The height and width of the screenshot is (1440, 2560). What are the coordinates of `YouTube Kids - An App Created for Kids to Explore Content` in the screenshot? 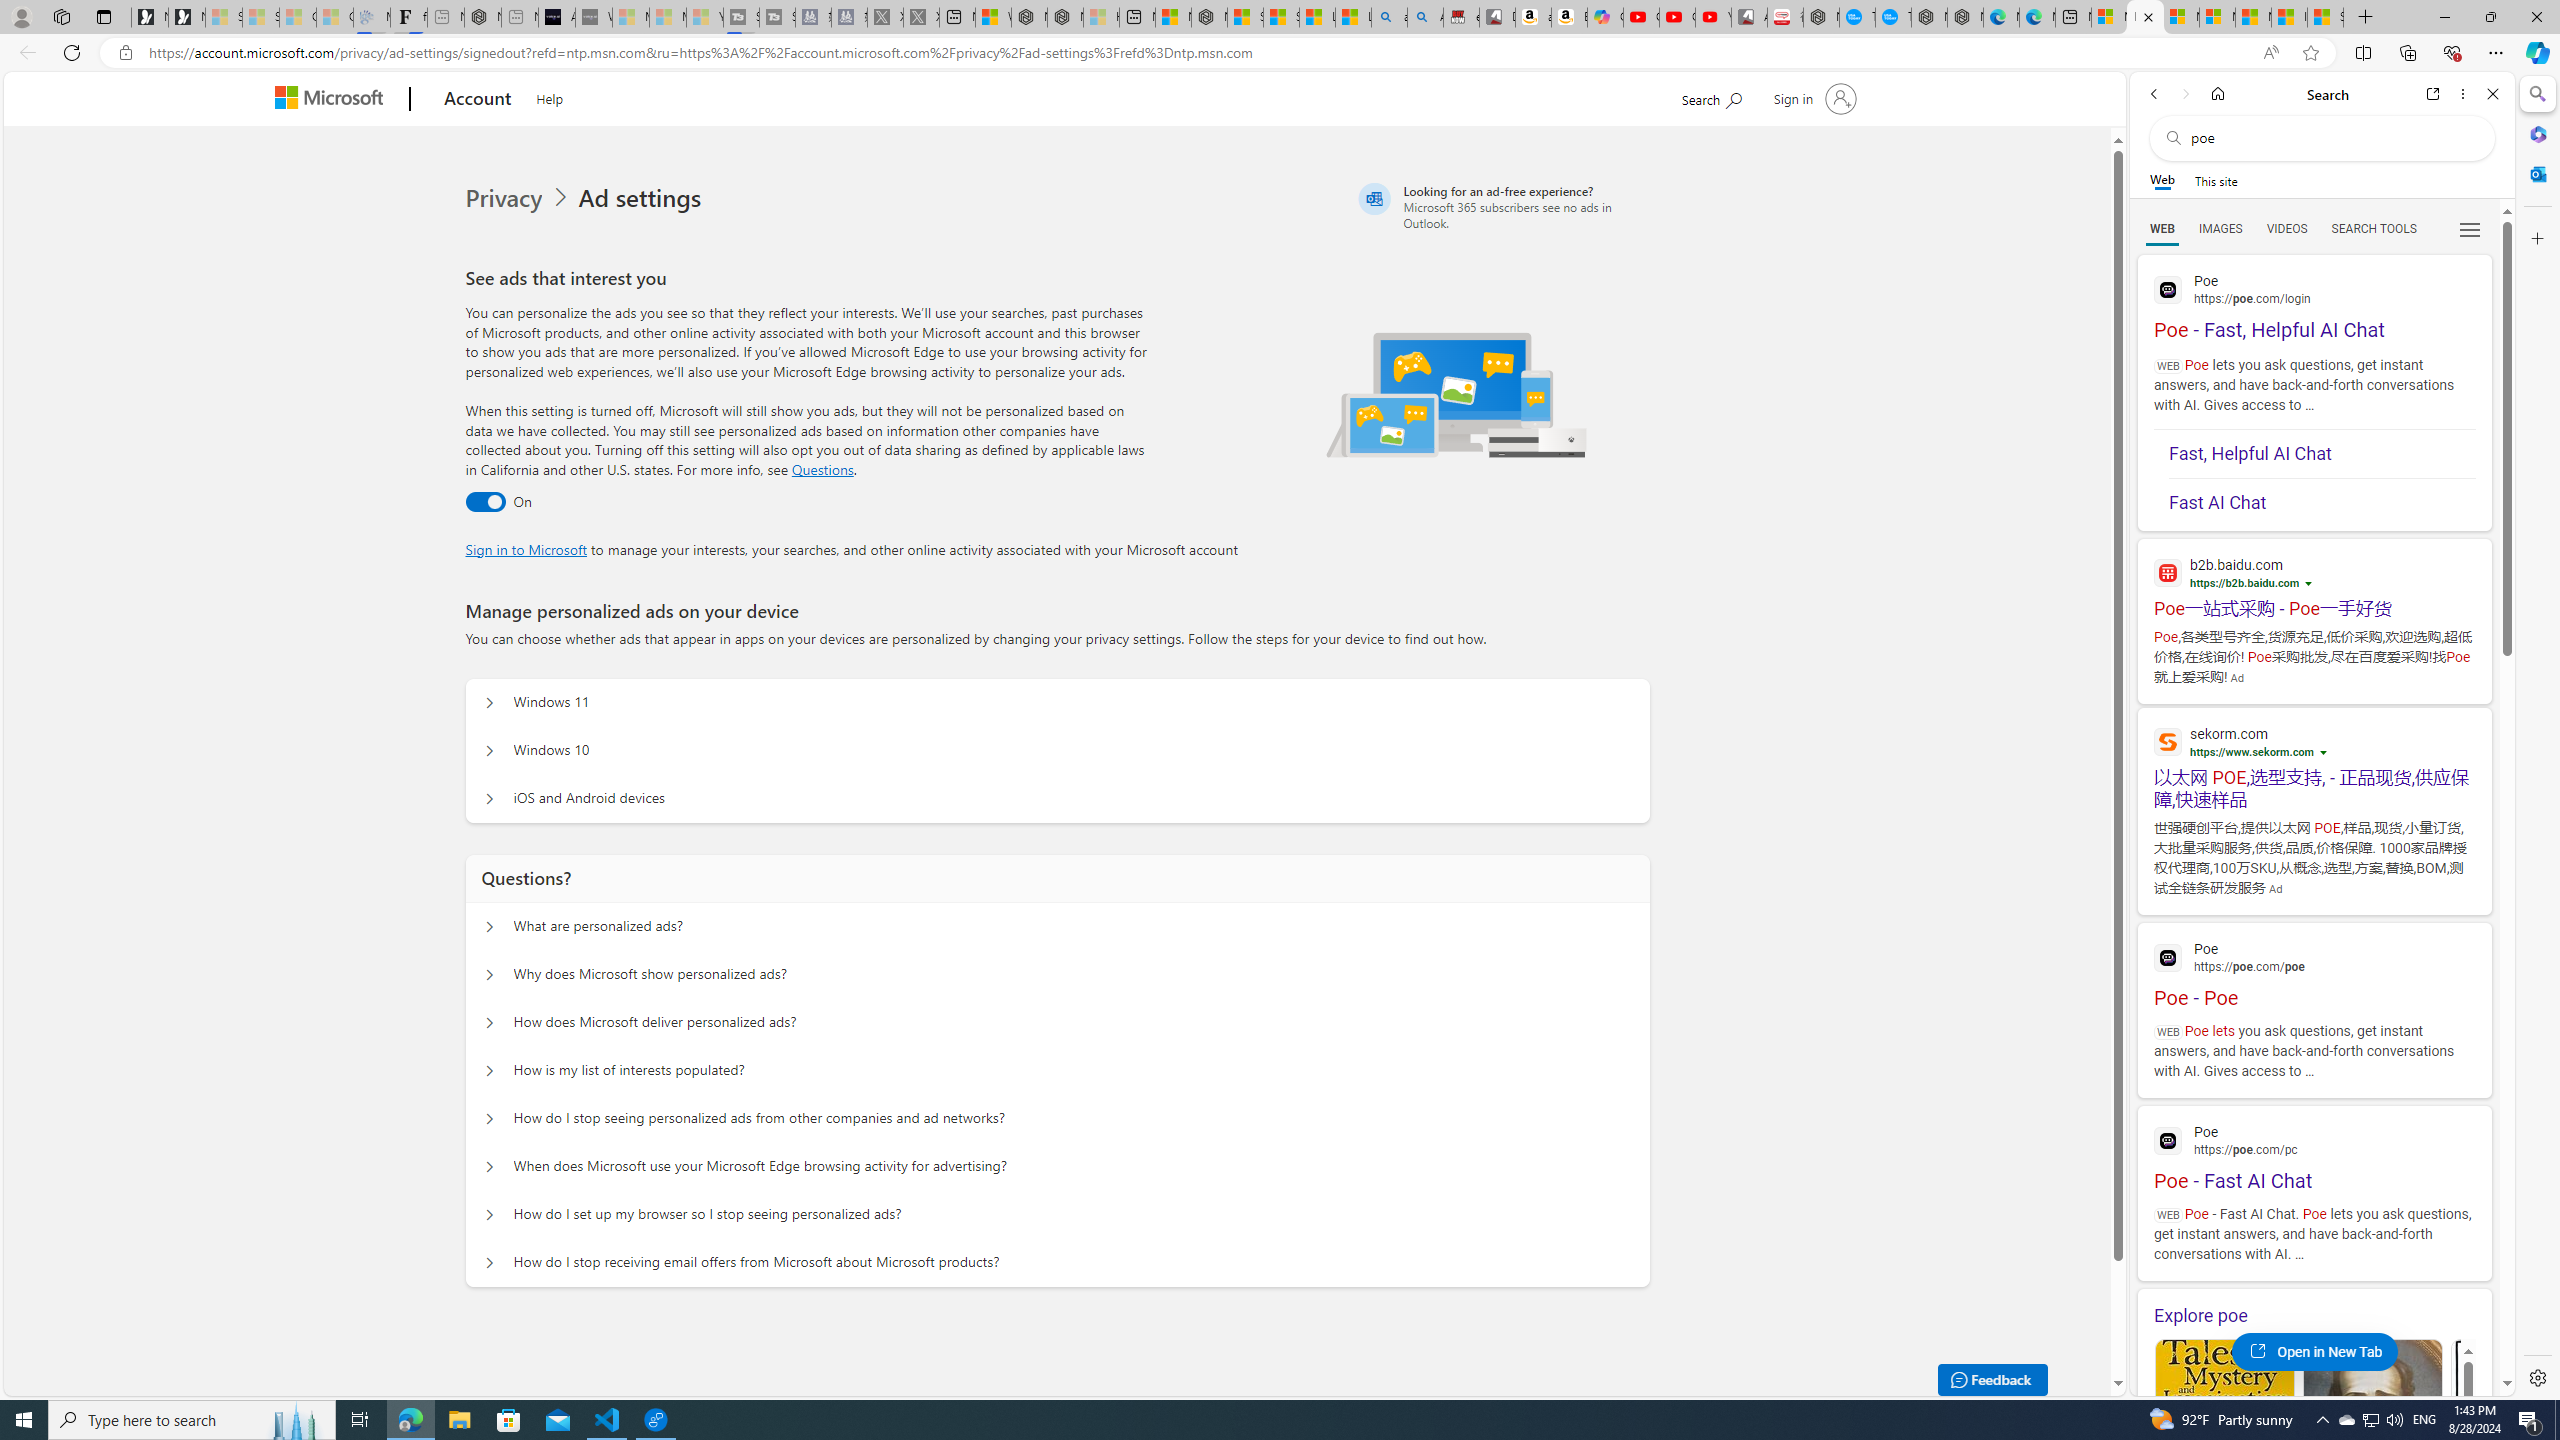 It's located at (1714, 17).